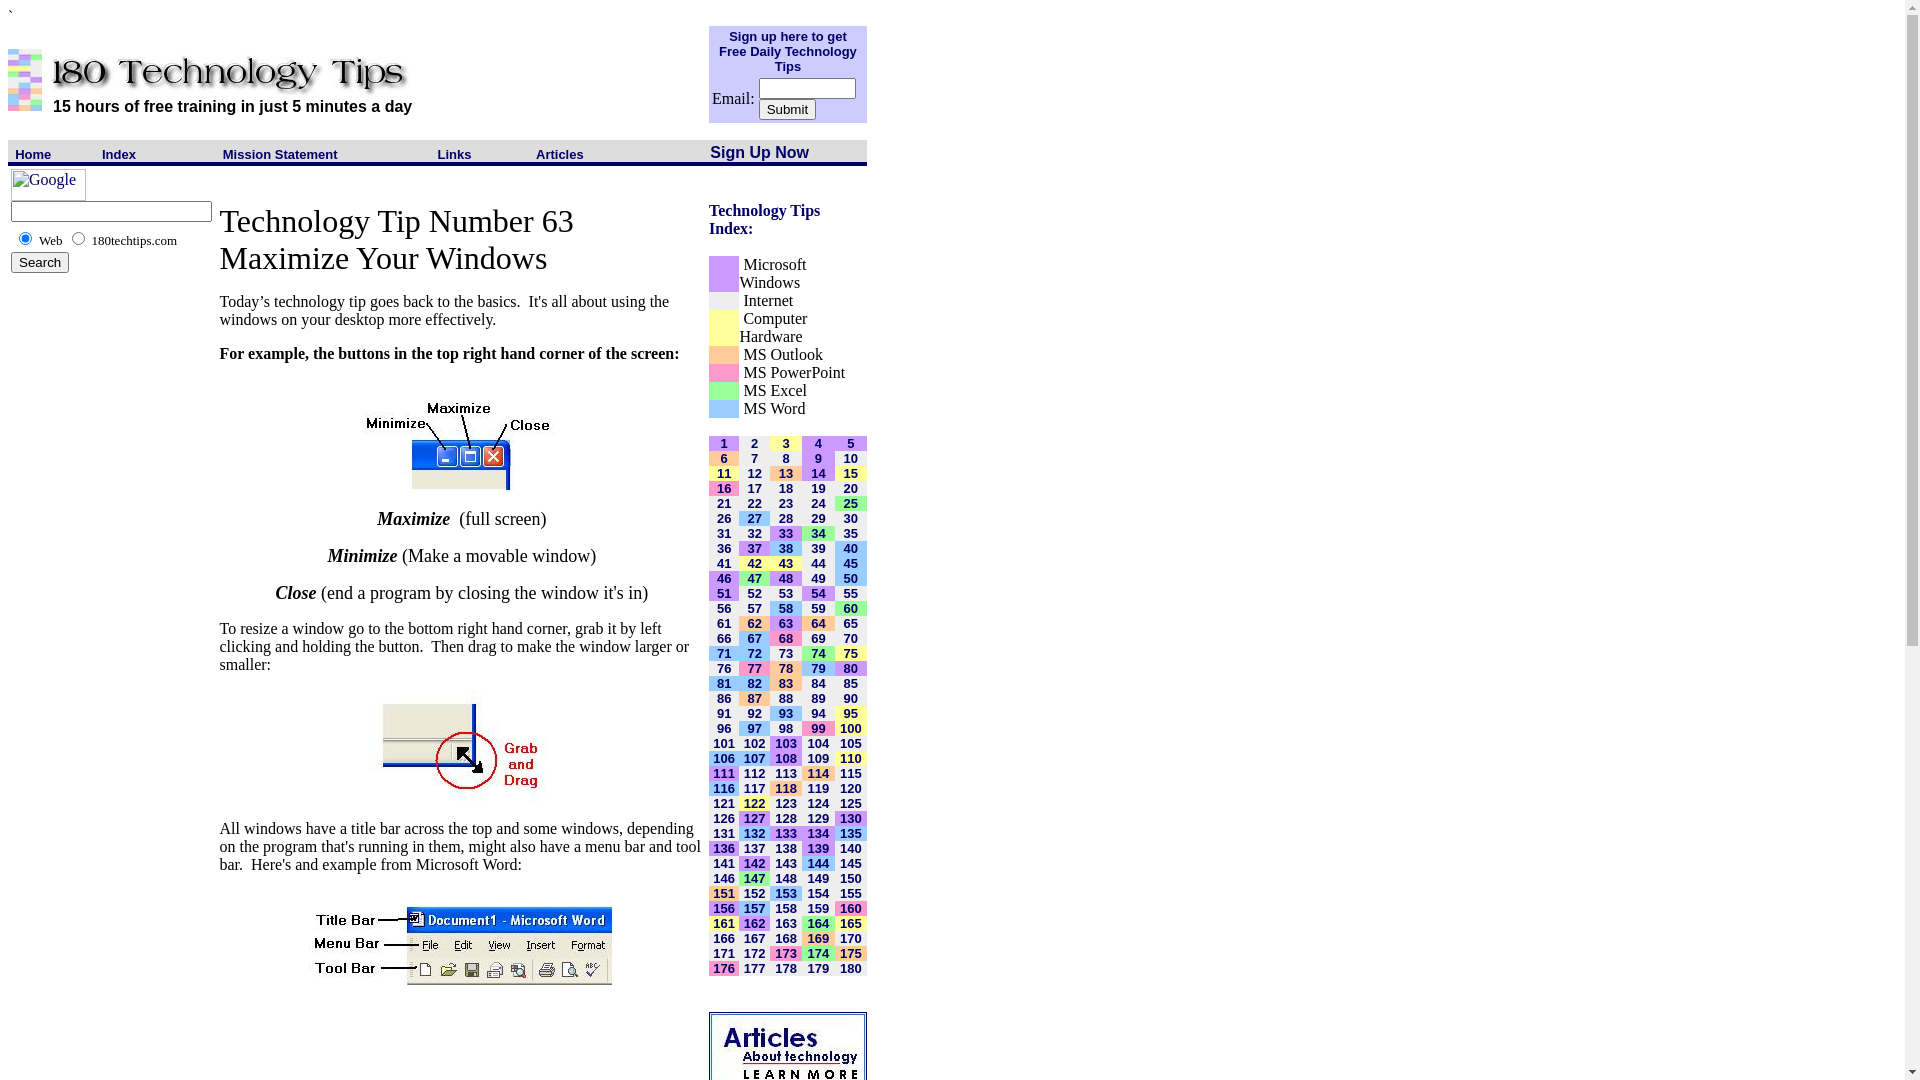 This screenshot has height=1080, width=1920. What do you see at coordinates (818, 518) in the screenshot?
I see `29` at bounding box center [818, 518].